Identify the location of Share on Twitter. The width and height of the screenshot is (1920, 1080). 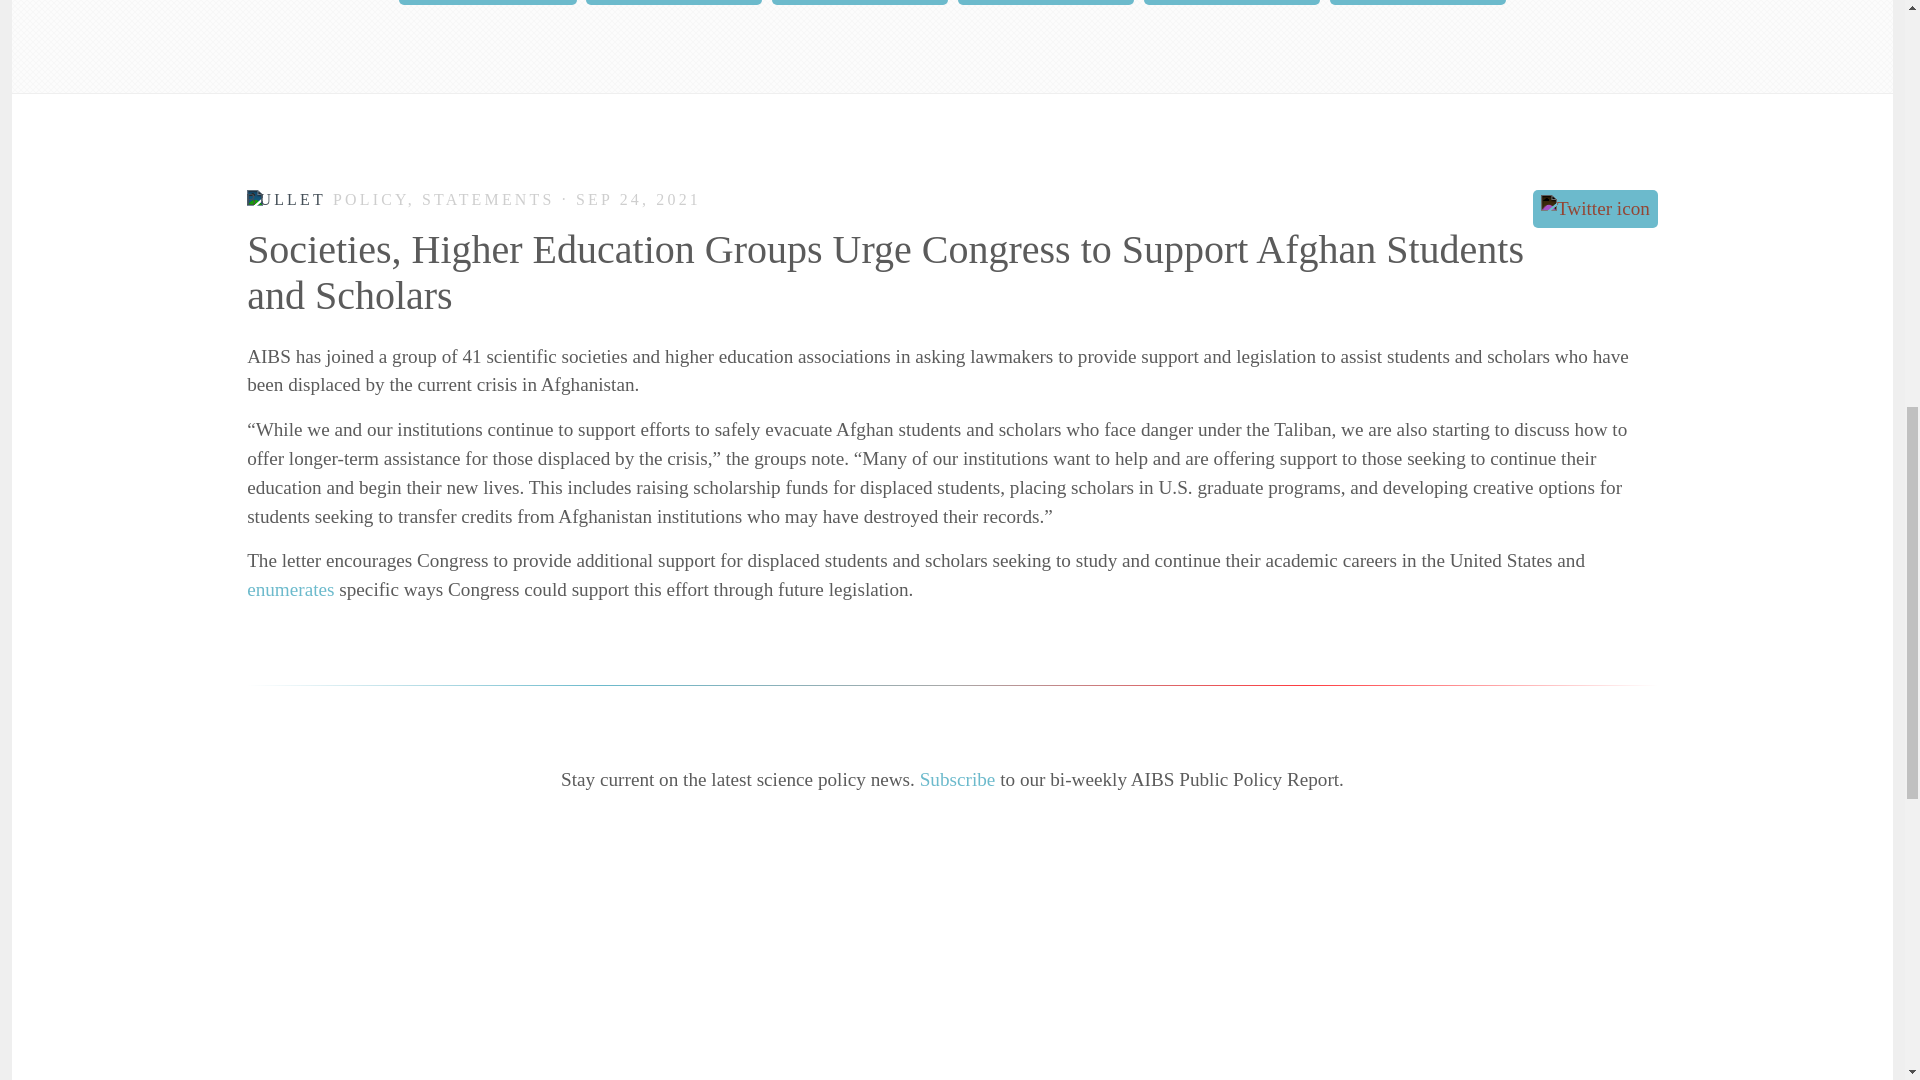
(1595, 208).